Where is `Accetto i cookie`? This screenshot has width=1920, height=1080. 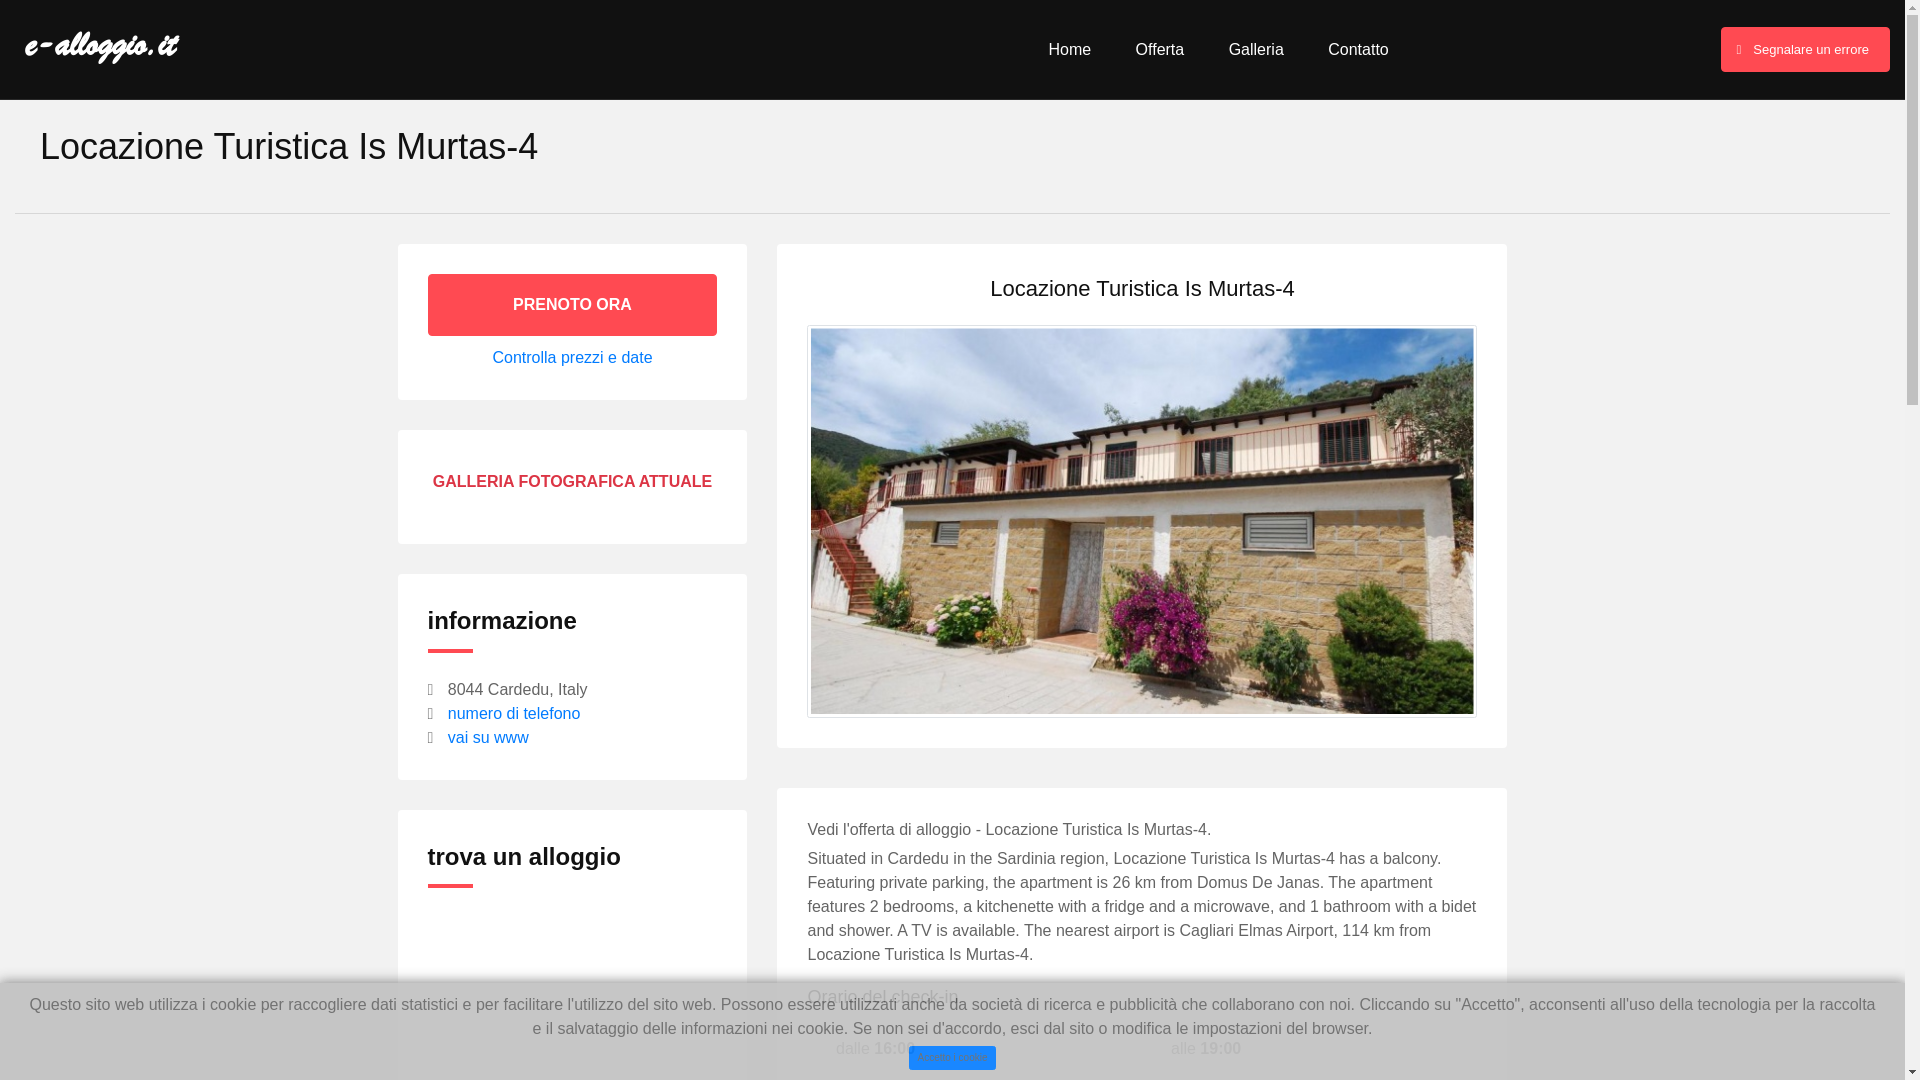 Accetto i cookie is located at coordinates (952, 1058).